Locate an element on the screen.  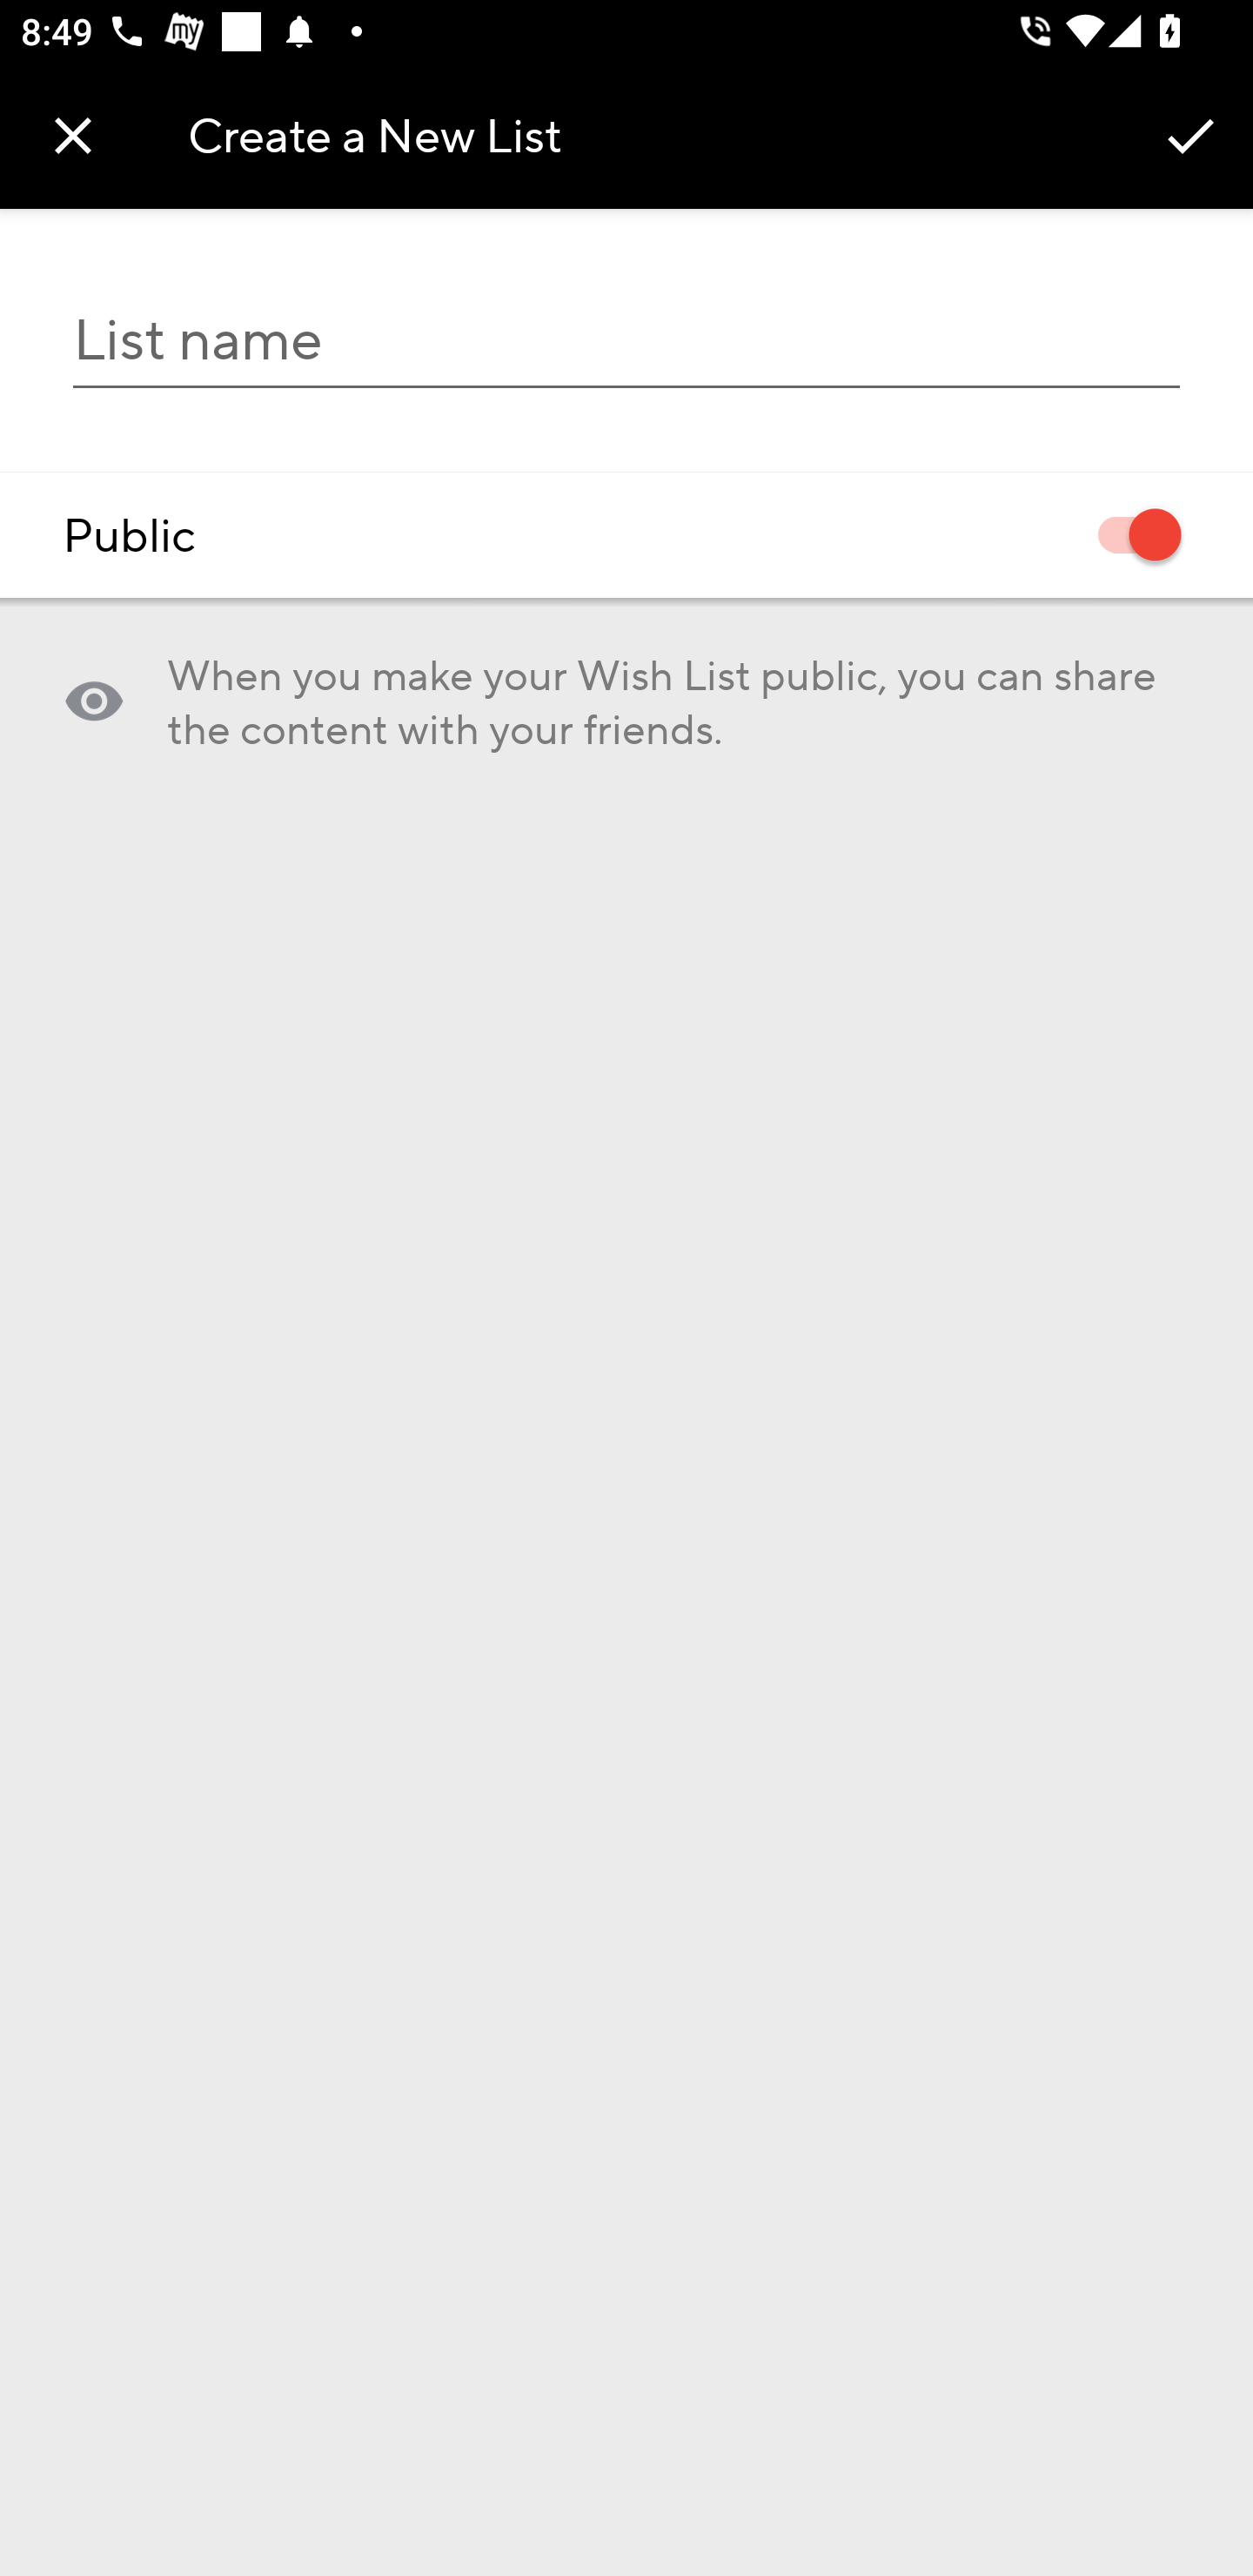
List name is located at coordinates (626, 339).